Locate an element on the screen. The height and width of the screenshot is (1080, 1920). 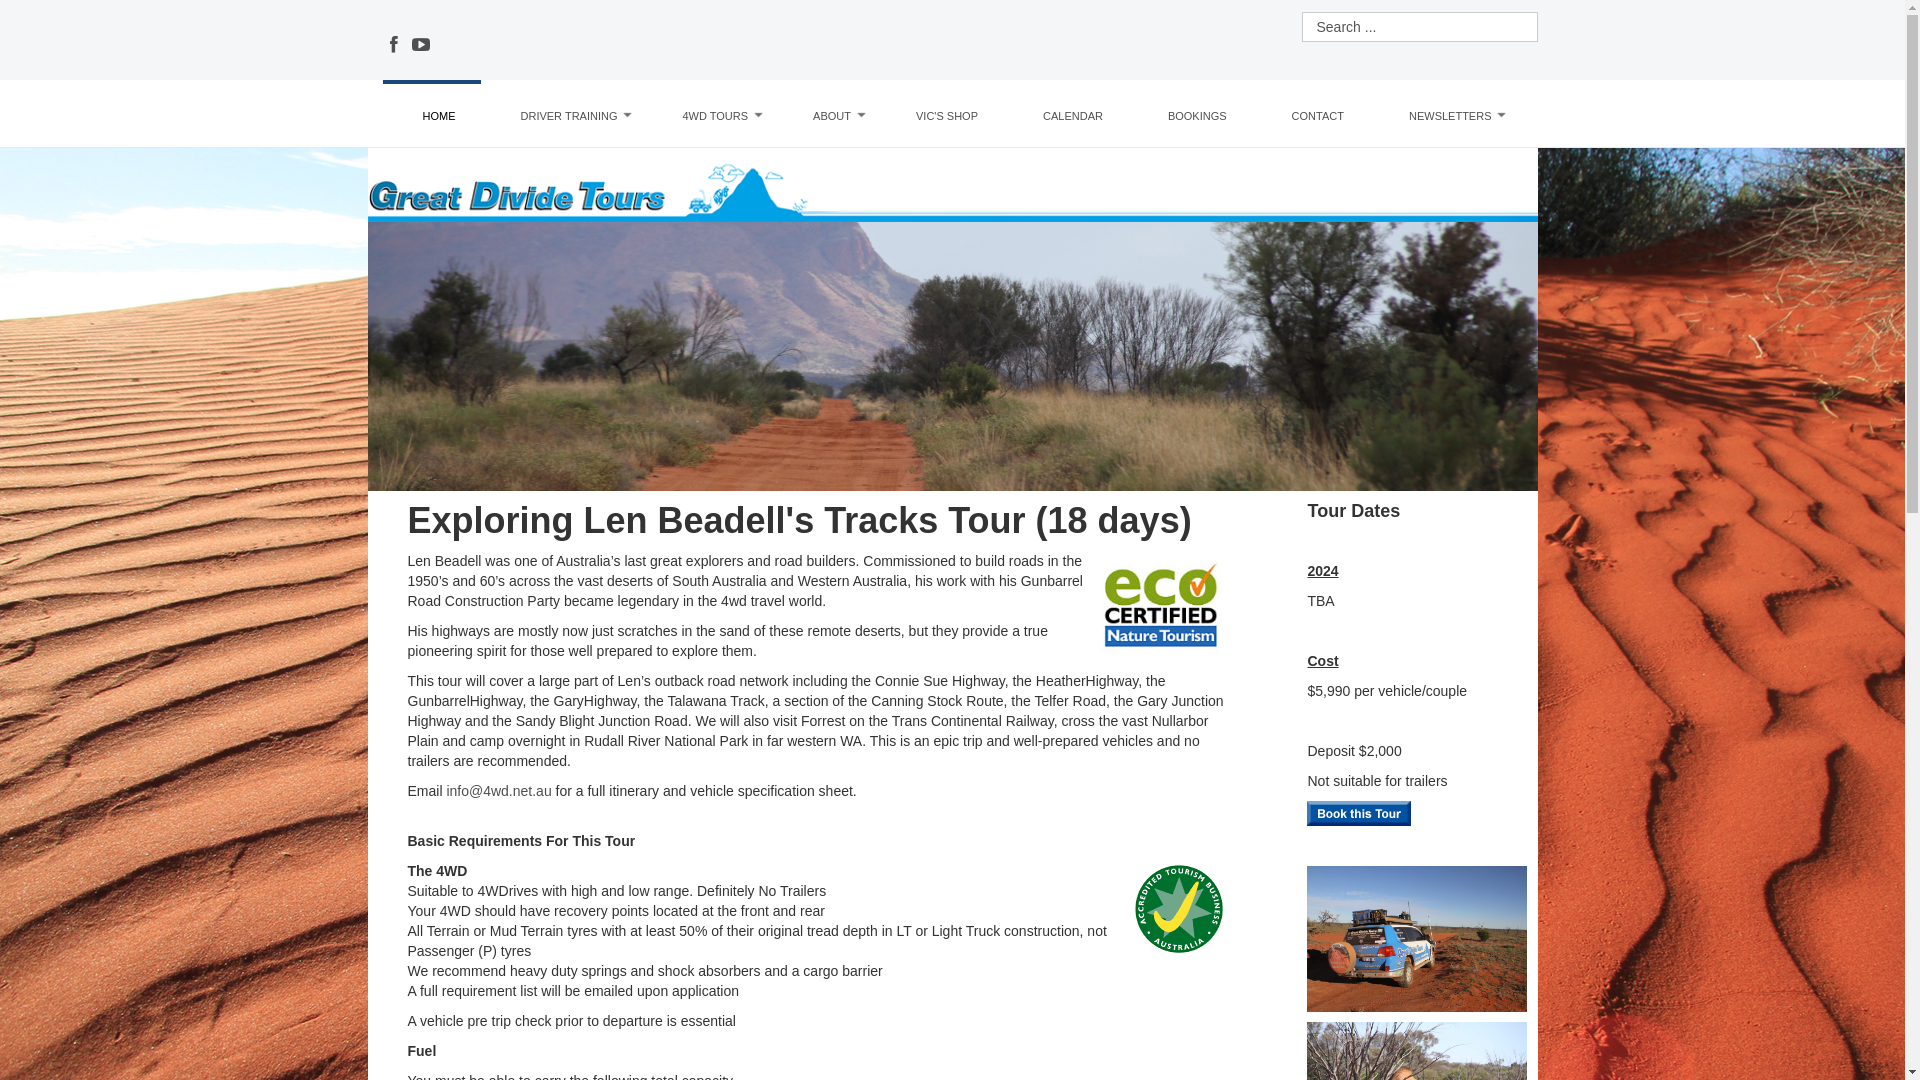
ABOUT is located at coordinates (832, 116).